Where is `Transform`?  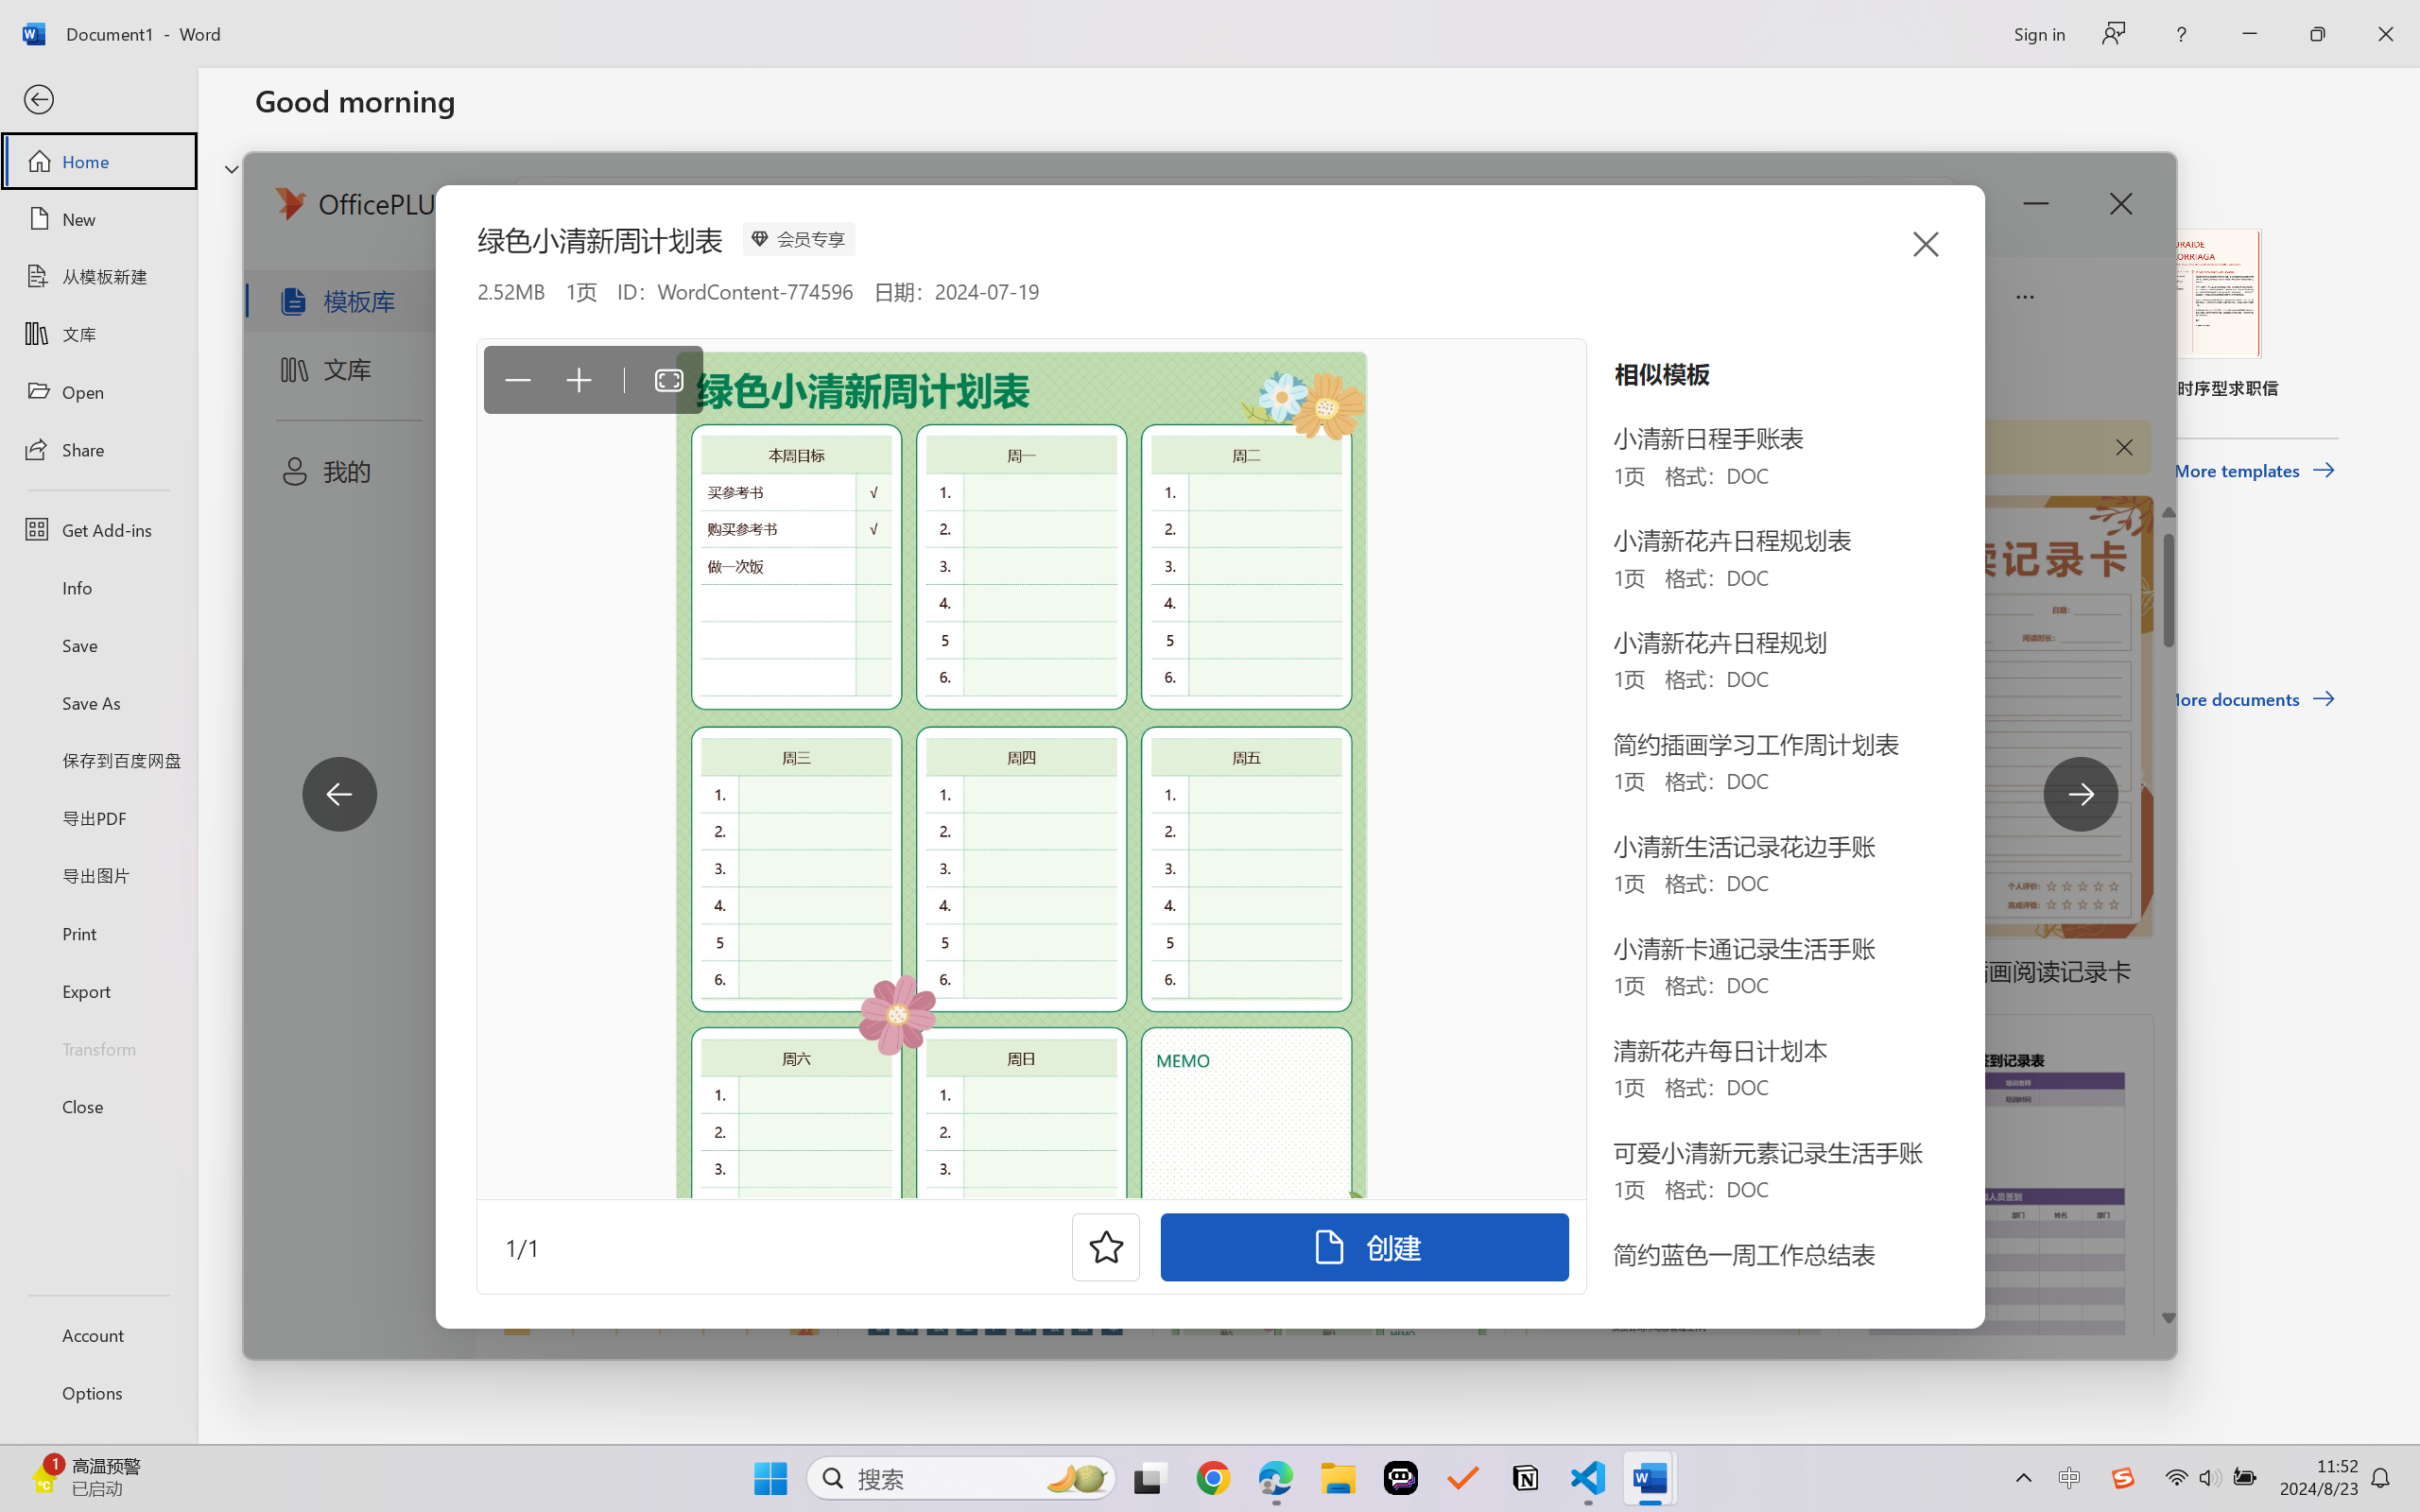 Transform is located at coordinates (98, 1047).